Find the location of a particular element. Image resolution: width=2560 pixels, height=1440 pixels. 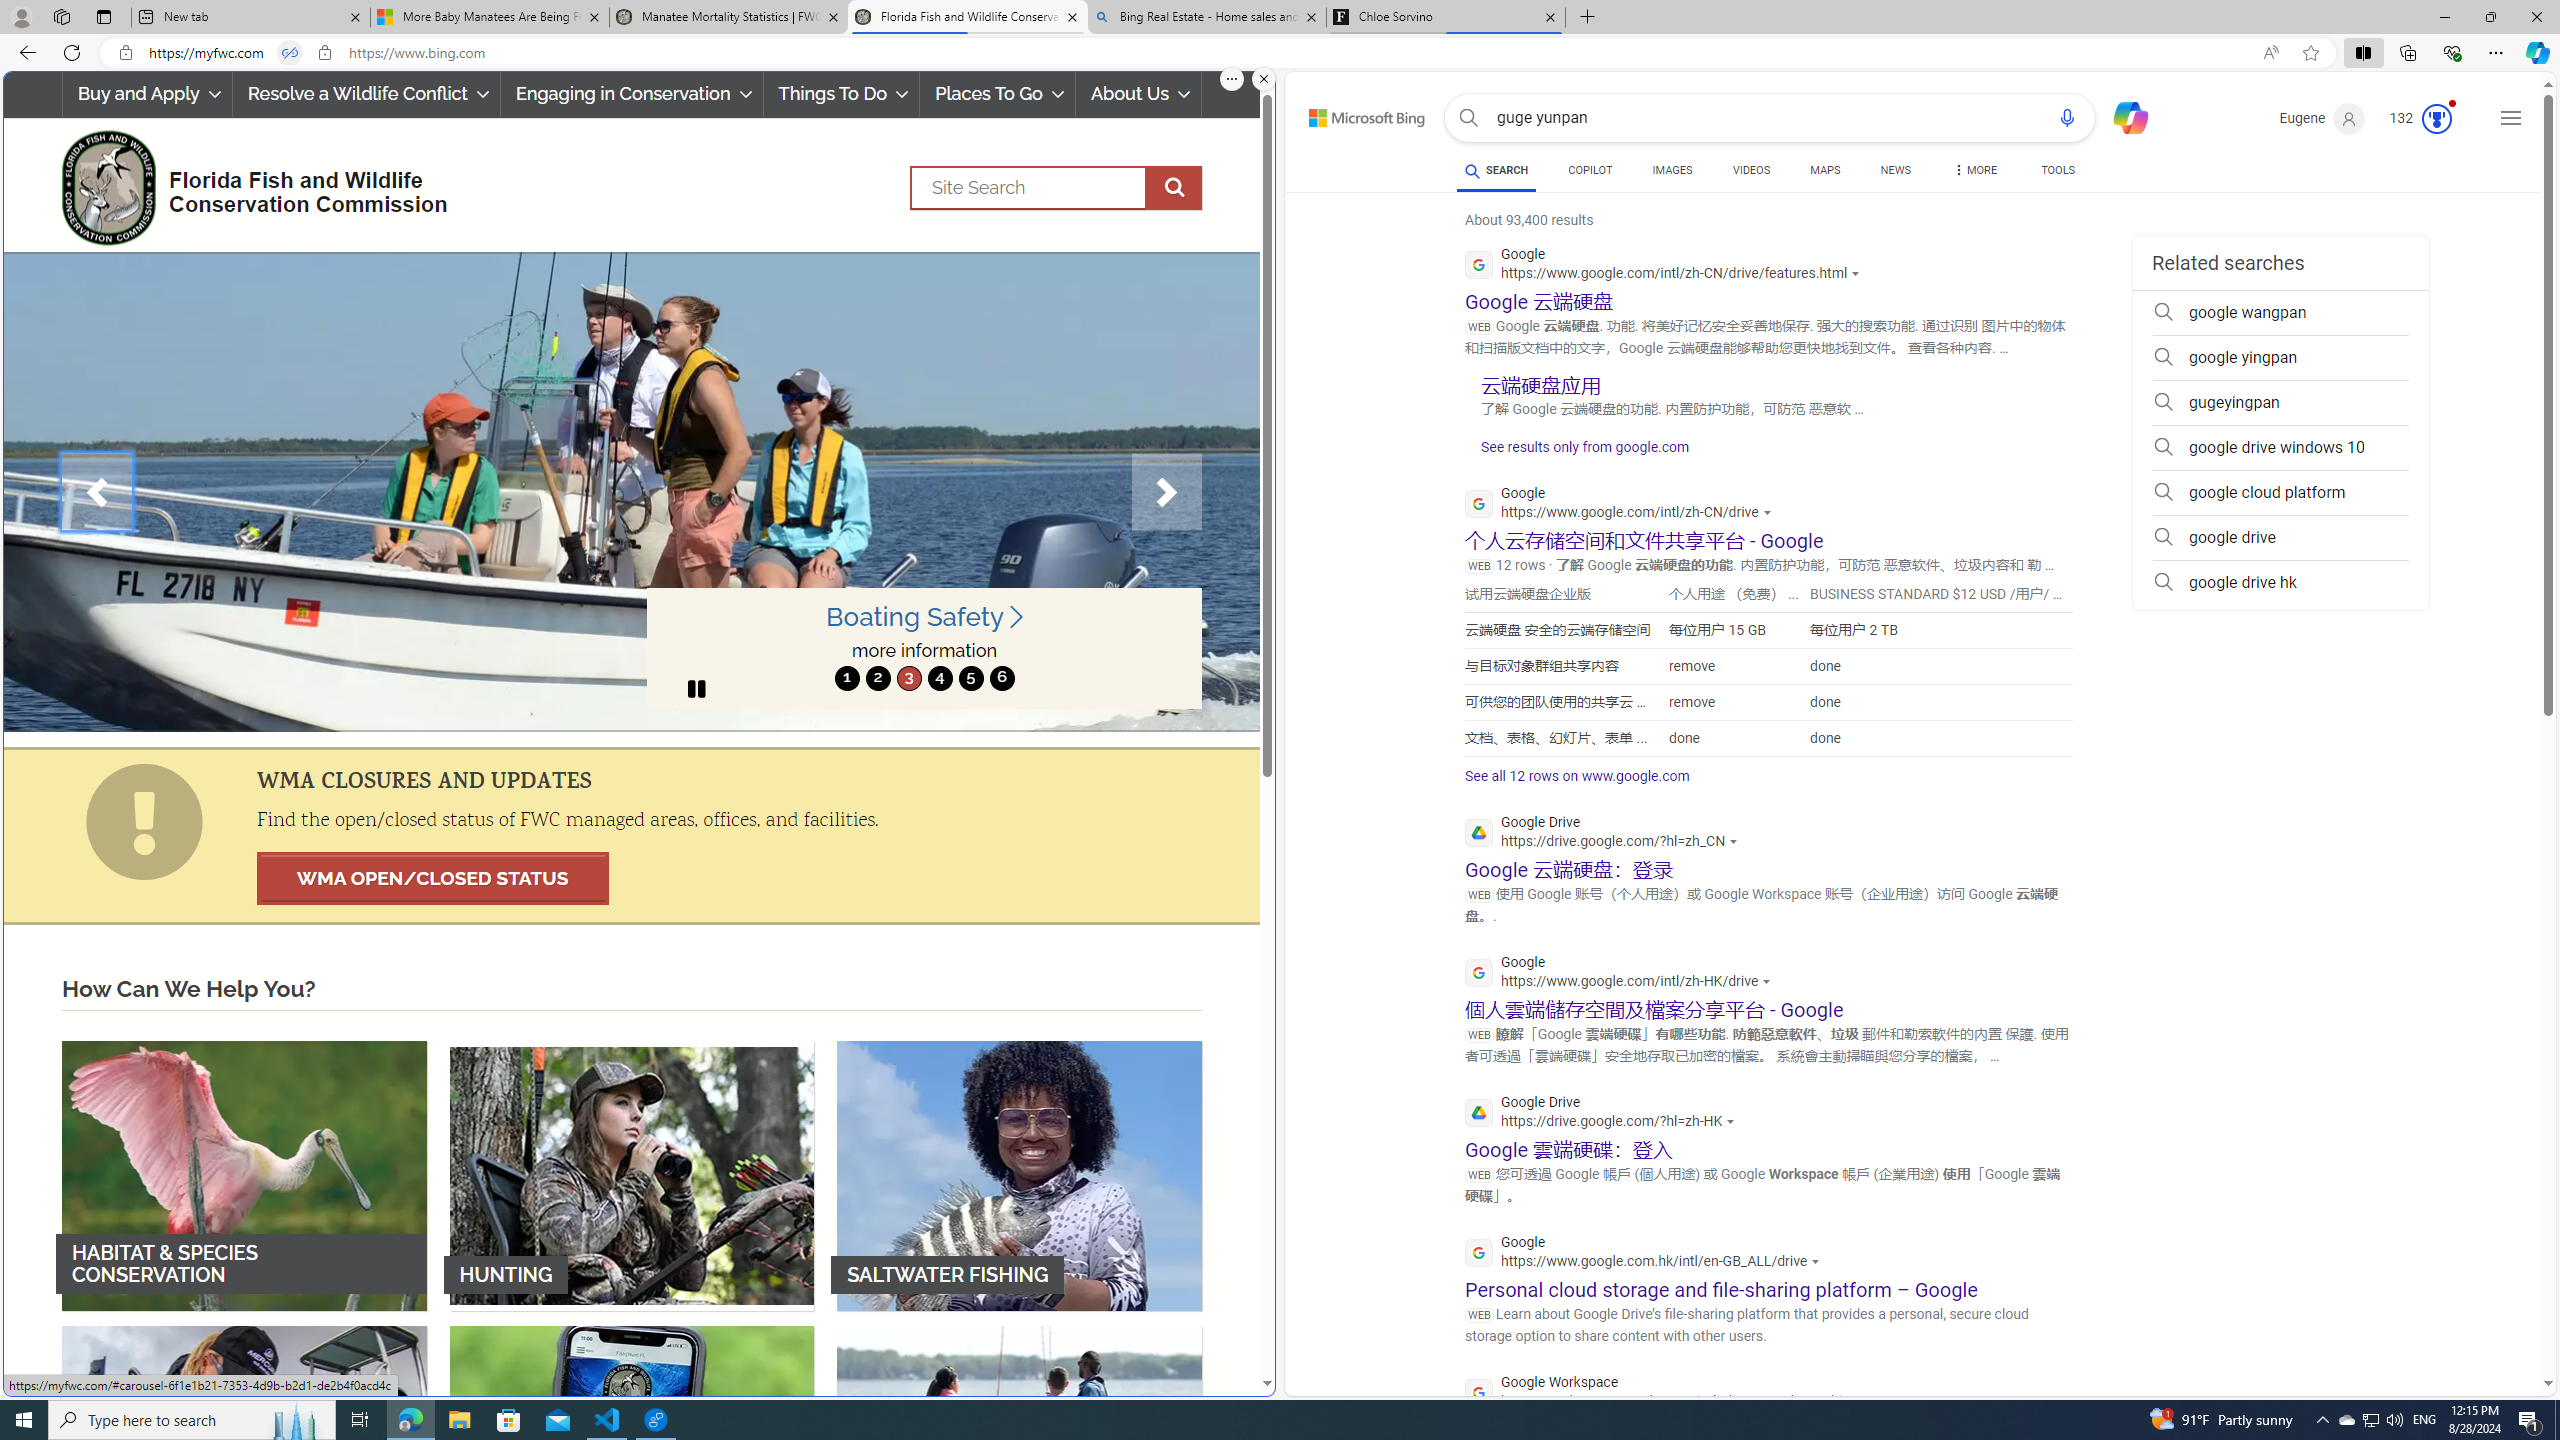

Buy and Apply is located at coordinates (148, 94).